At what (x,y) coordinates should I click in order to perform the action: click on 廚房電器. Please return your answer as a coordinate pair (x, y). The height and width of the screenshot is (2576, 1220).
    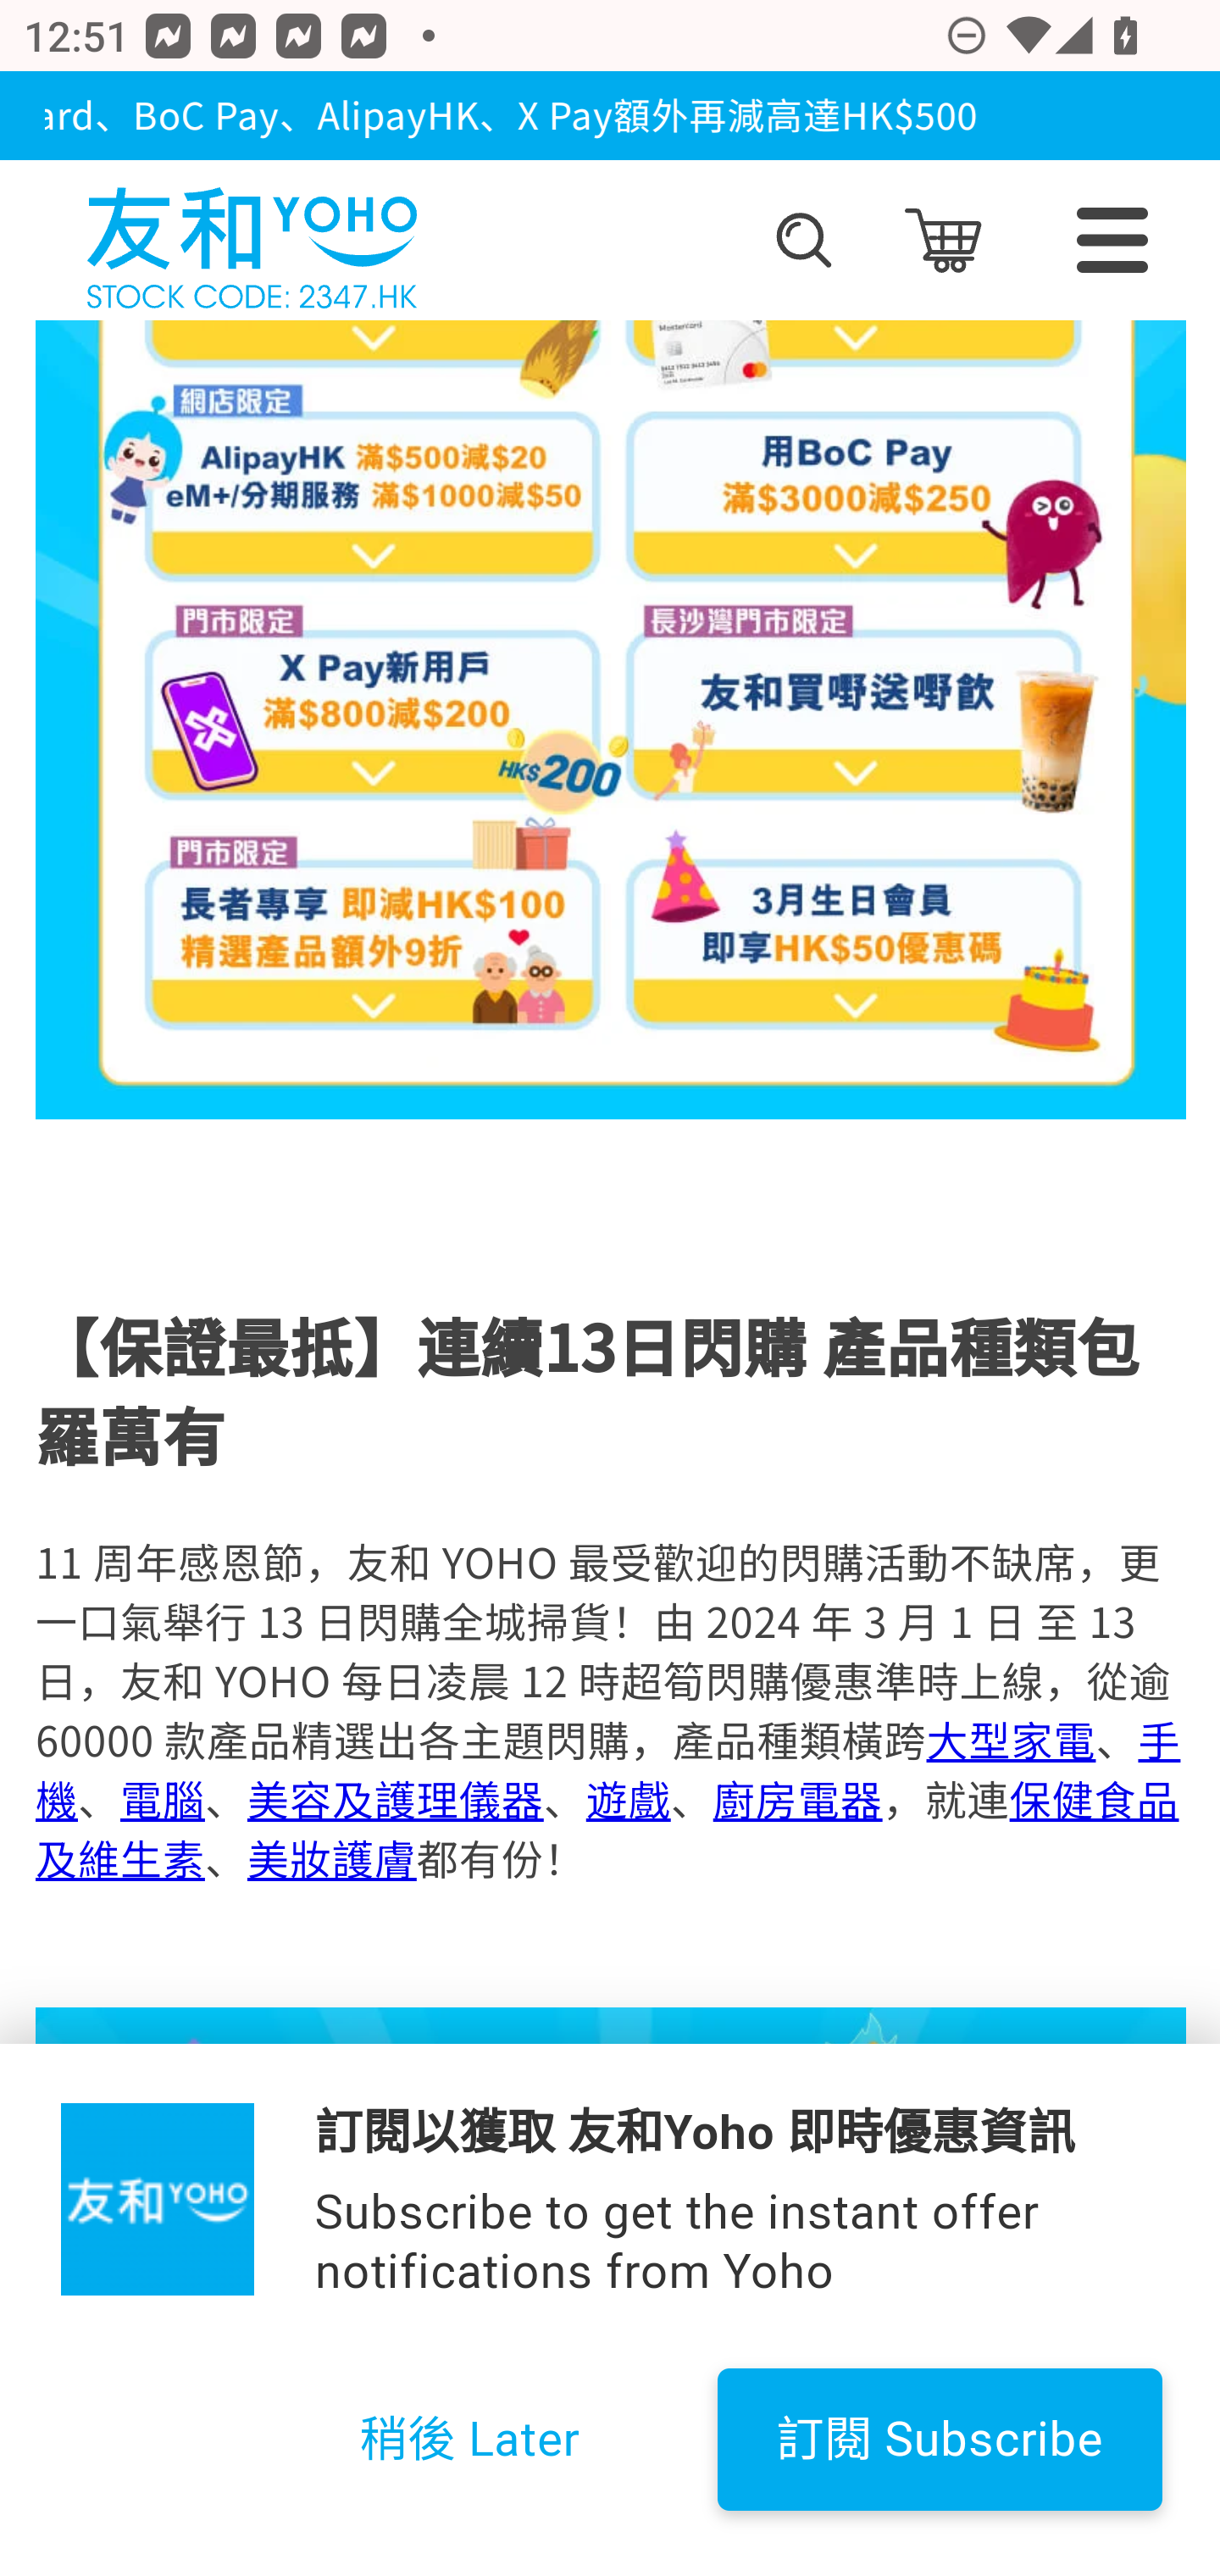
    Looking at the image, I should click on (796, 1799).